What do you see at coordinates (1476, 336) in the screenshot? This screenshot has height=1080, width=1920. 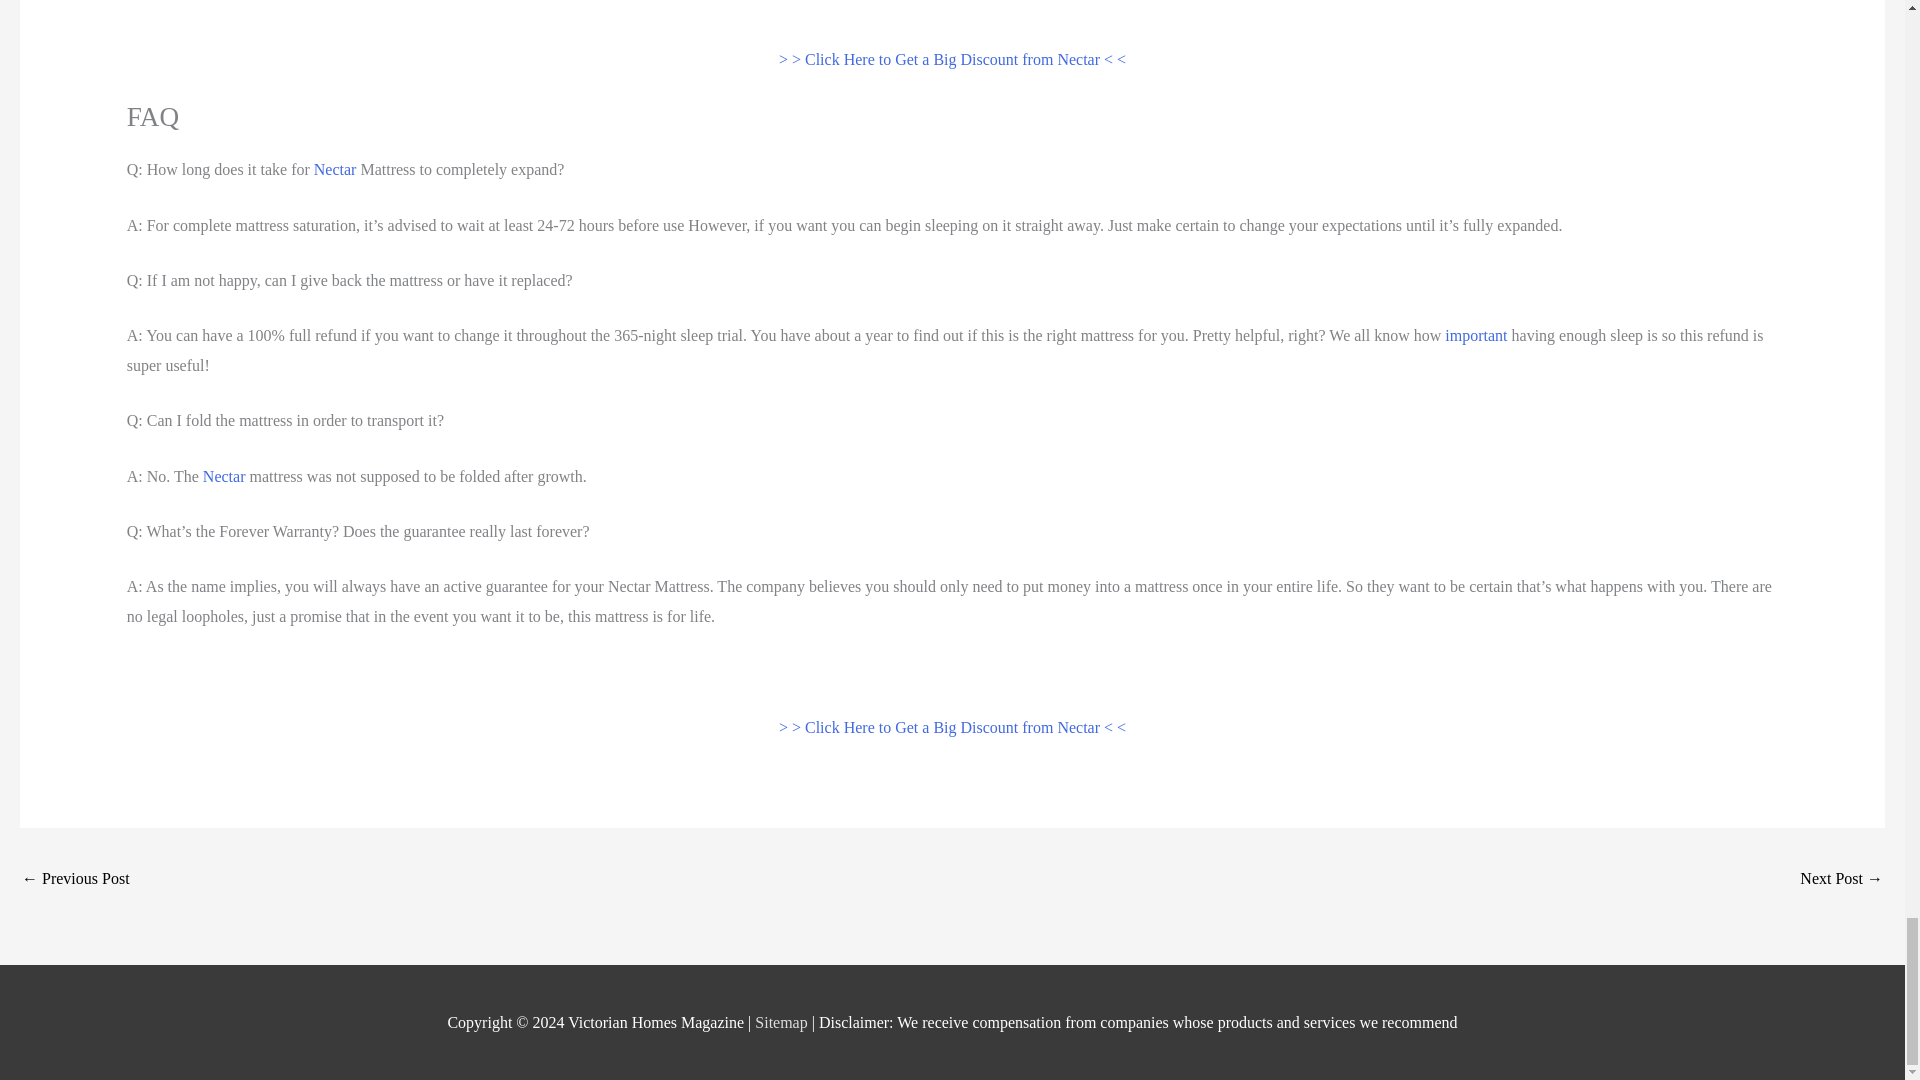 I see `important` at bounding box center [1476, 336].